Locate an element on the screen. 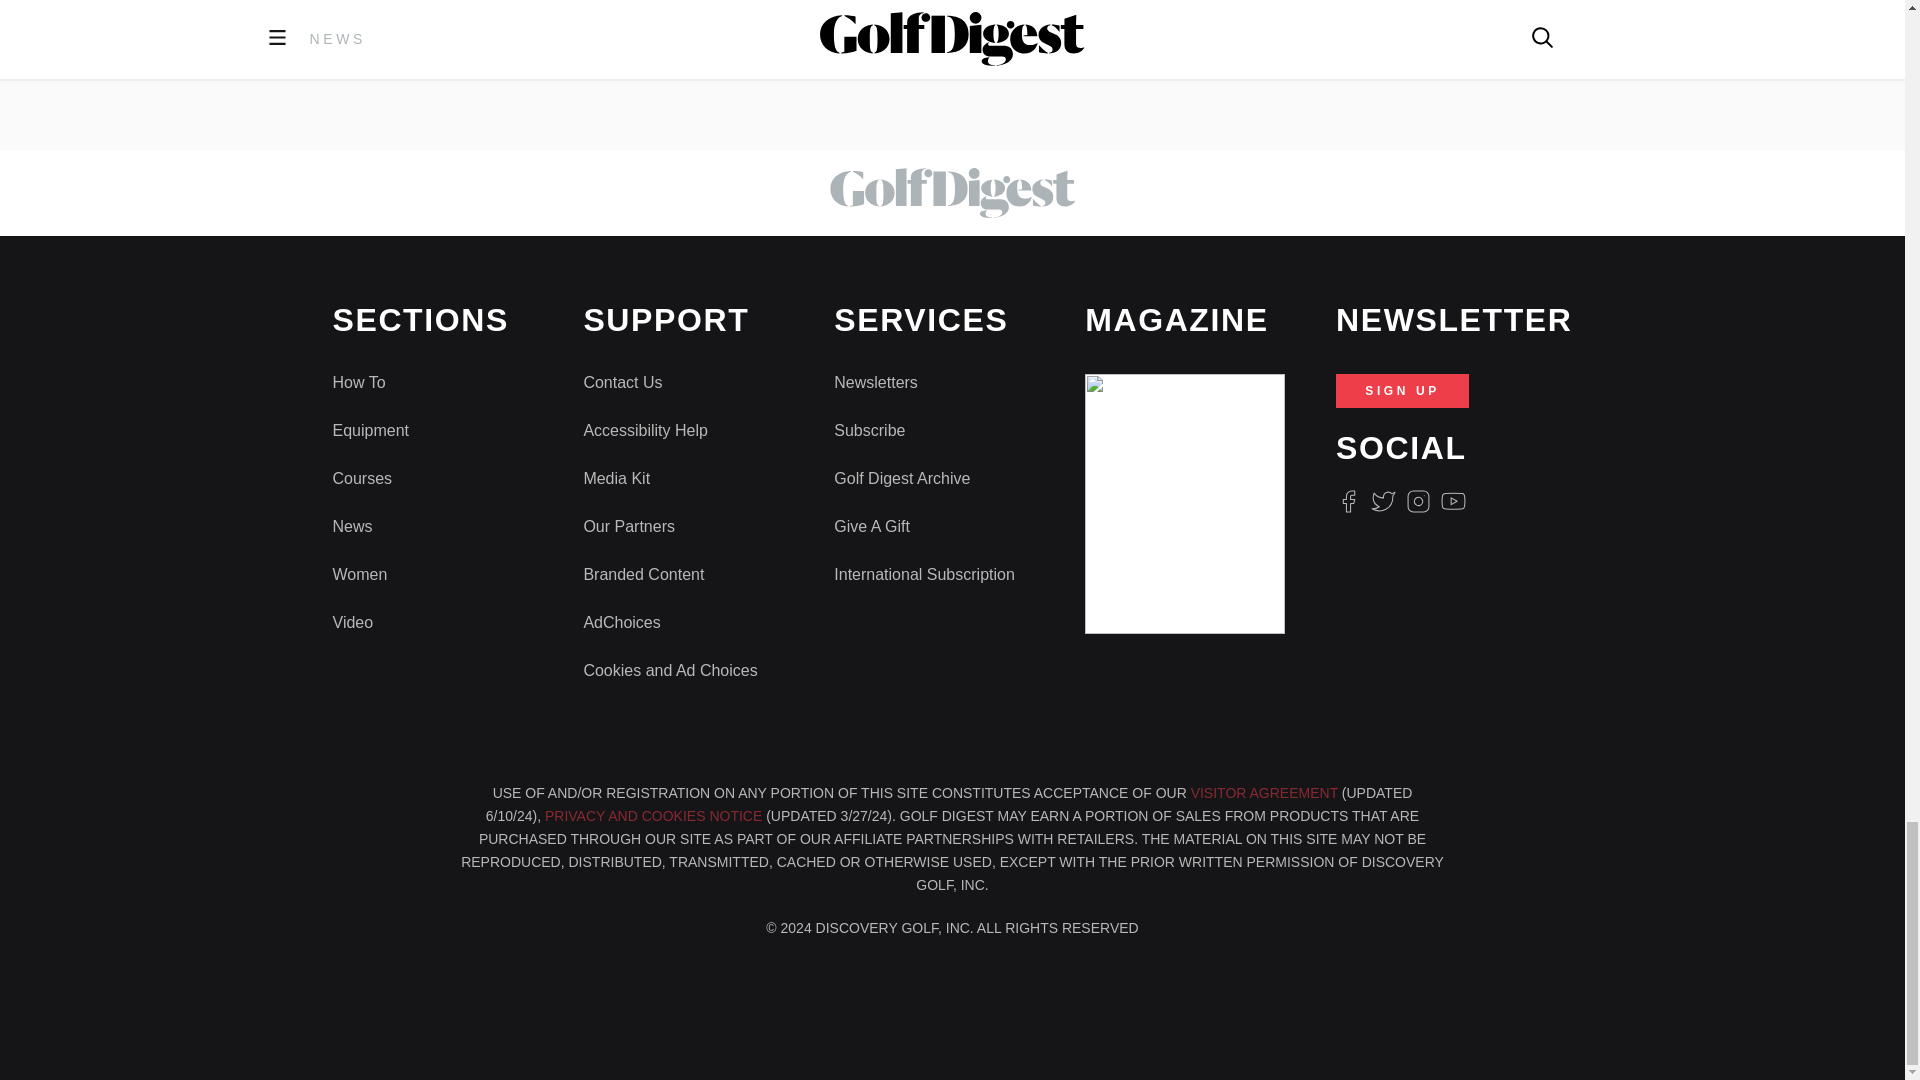  Instagram Logo is located at coordinates (1418, 502).